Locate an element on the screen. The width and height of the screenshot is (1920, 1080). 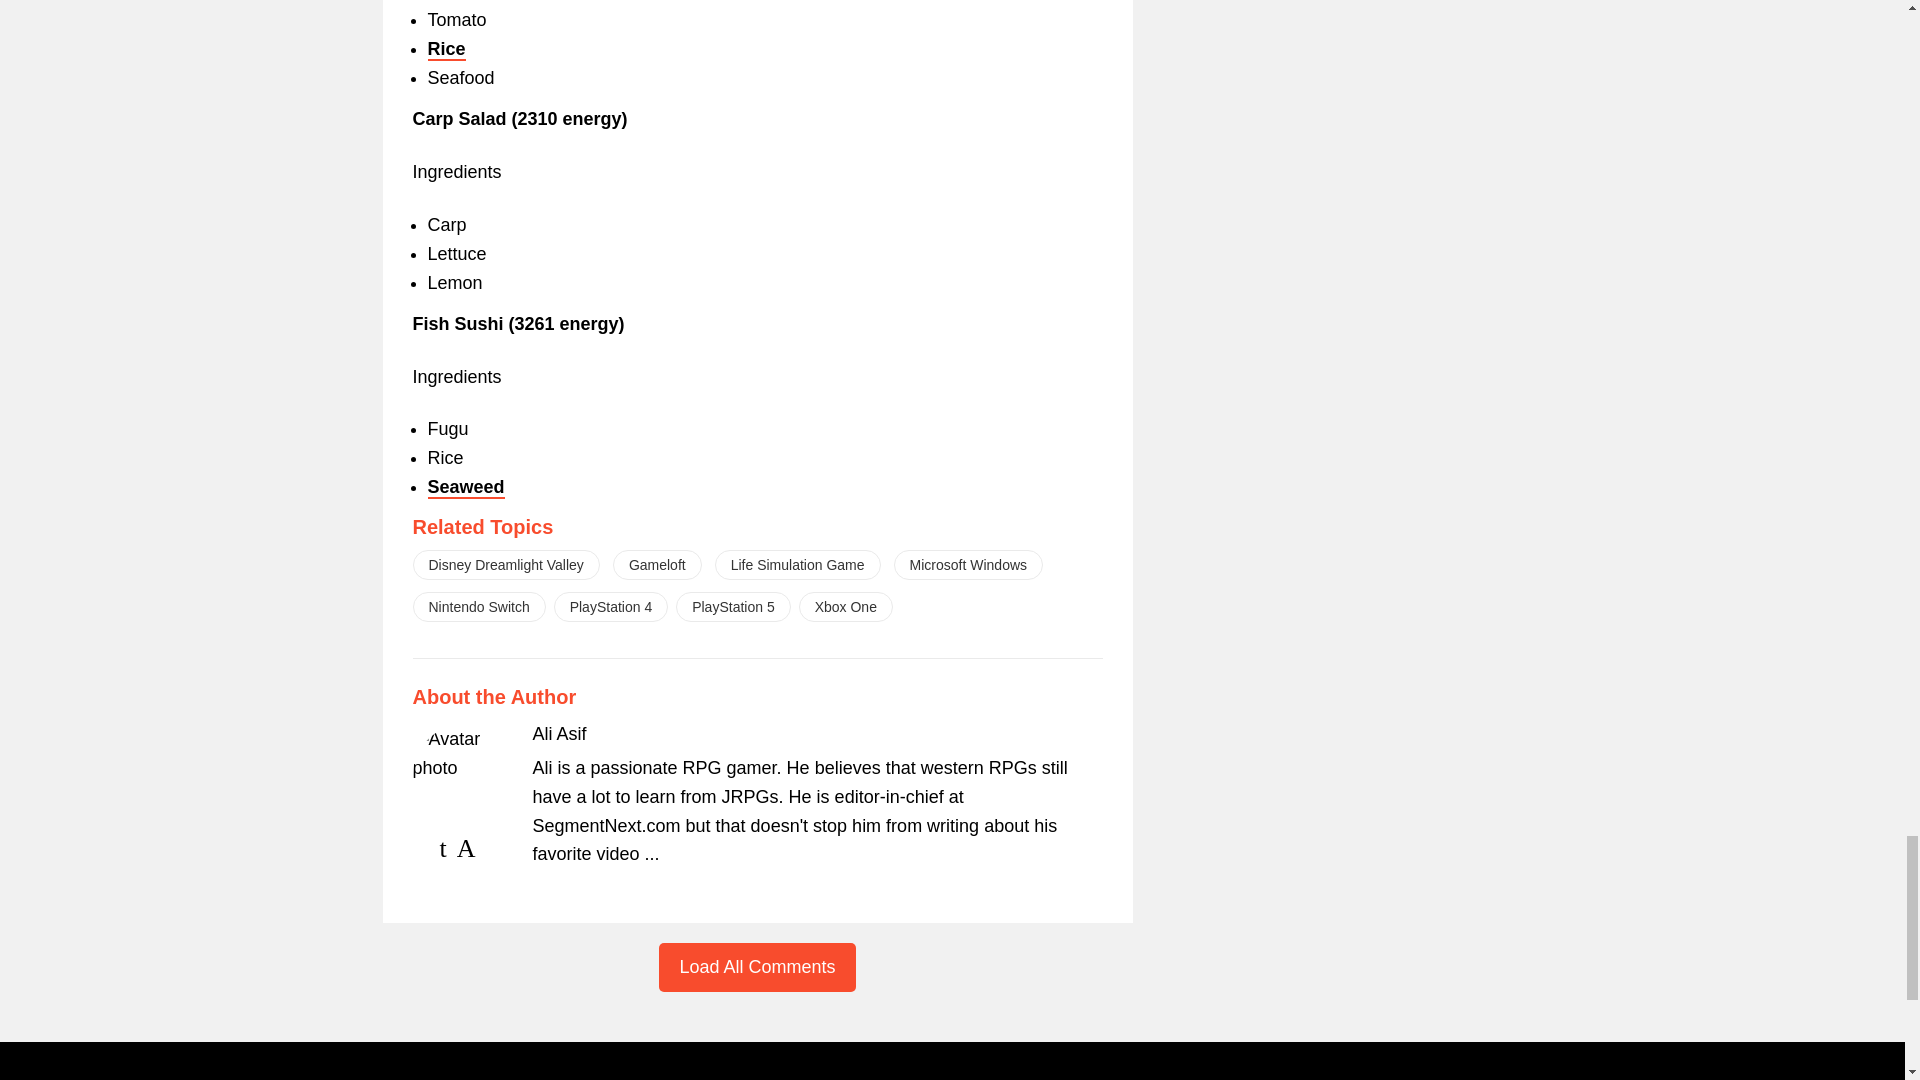
Disney Dreamlight Valley is located at coordinates (506, 564).